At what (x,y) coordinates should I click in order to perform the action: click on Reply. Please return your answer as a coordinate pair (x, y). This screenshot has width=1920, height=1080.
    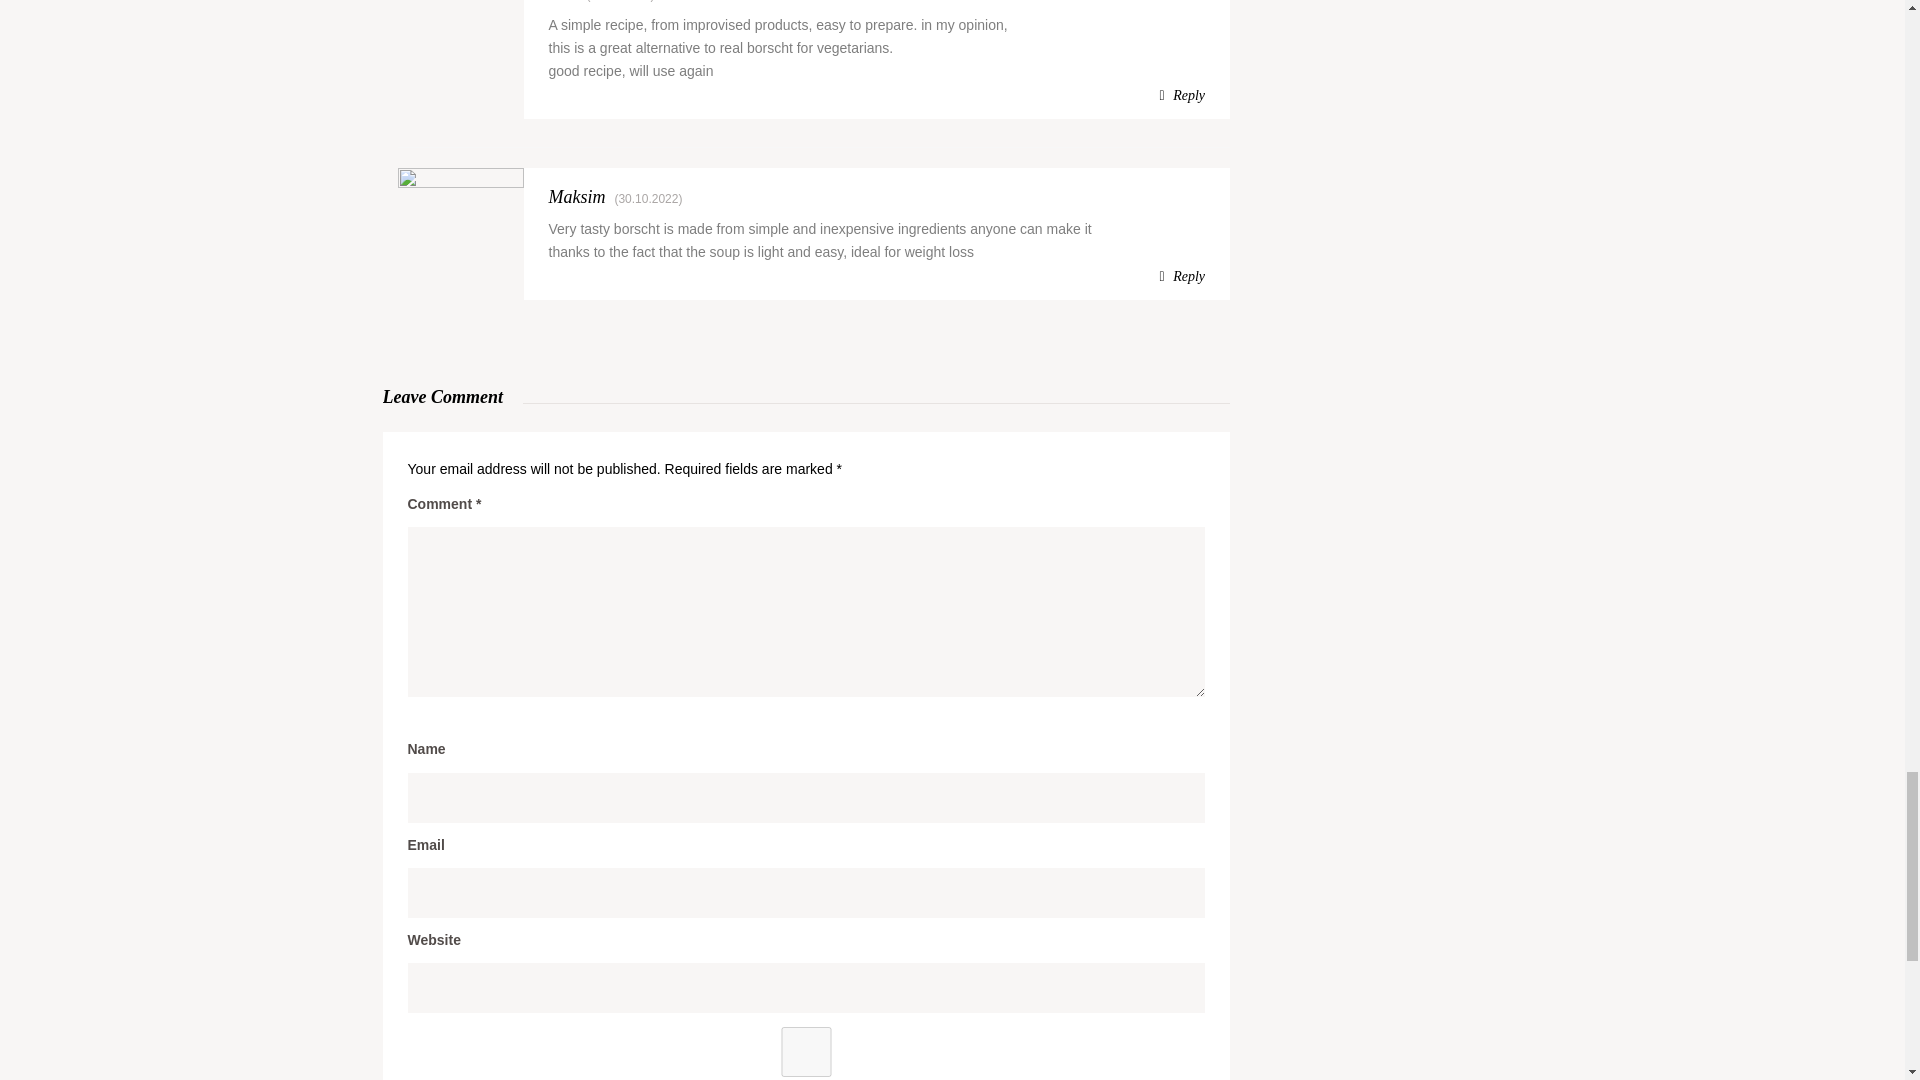
    Looking at the image, I should click on (1182, 96).